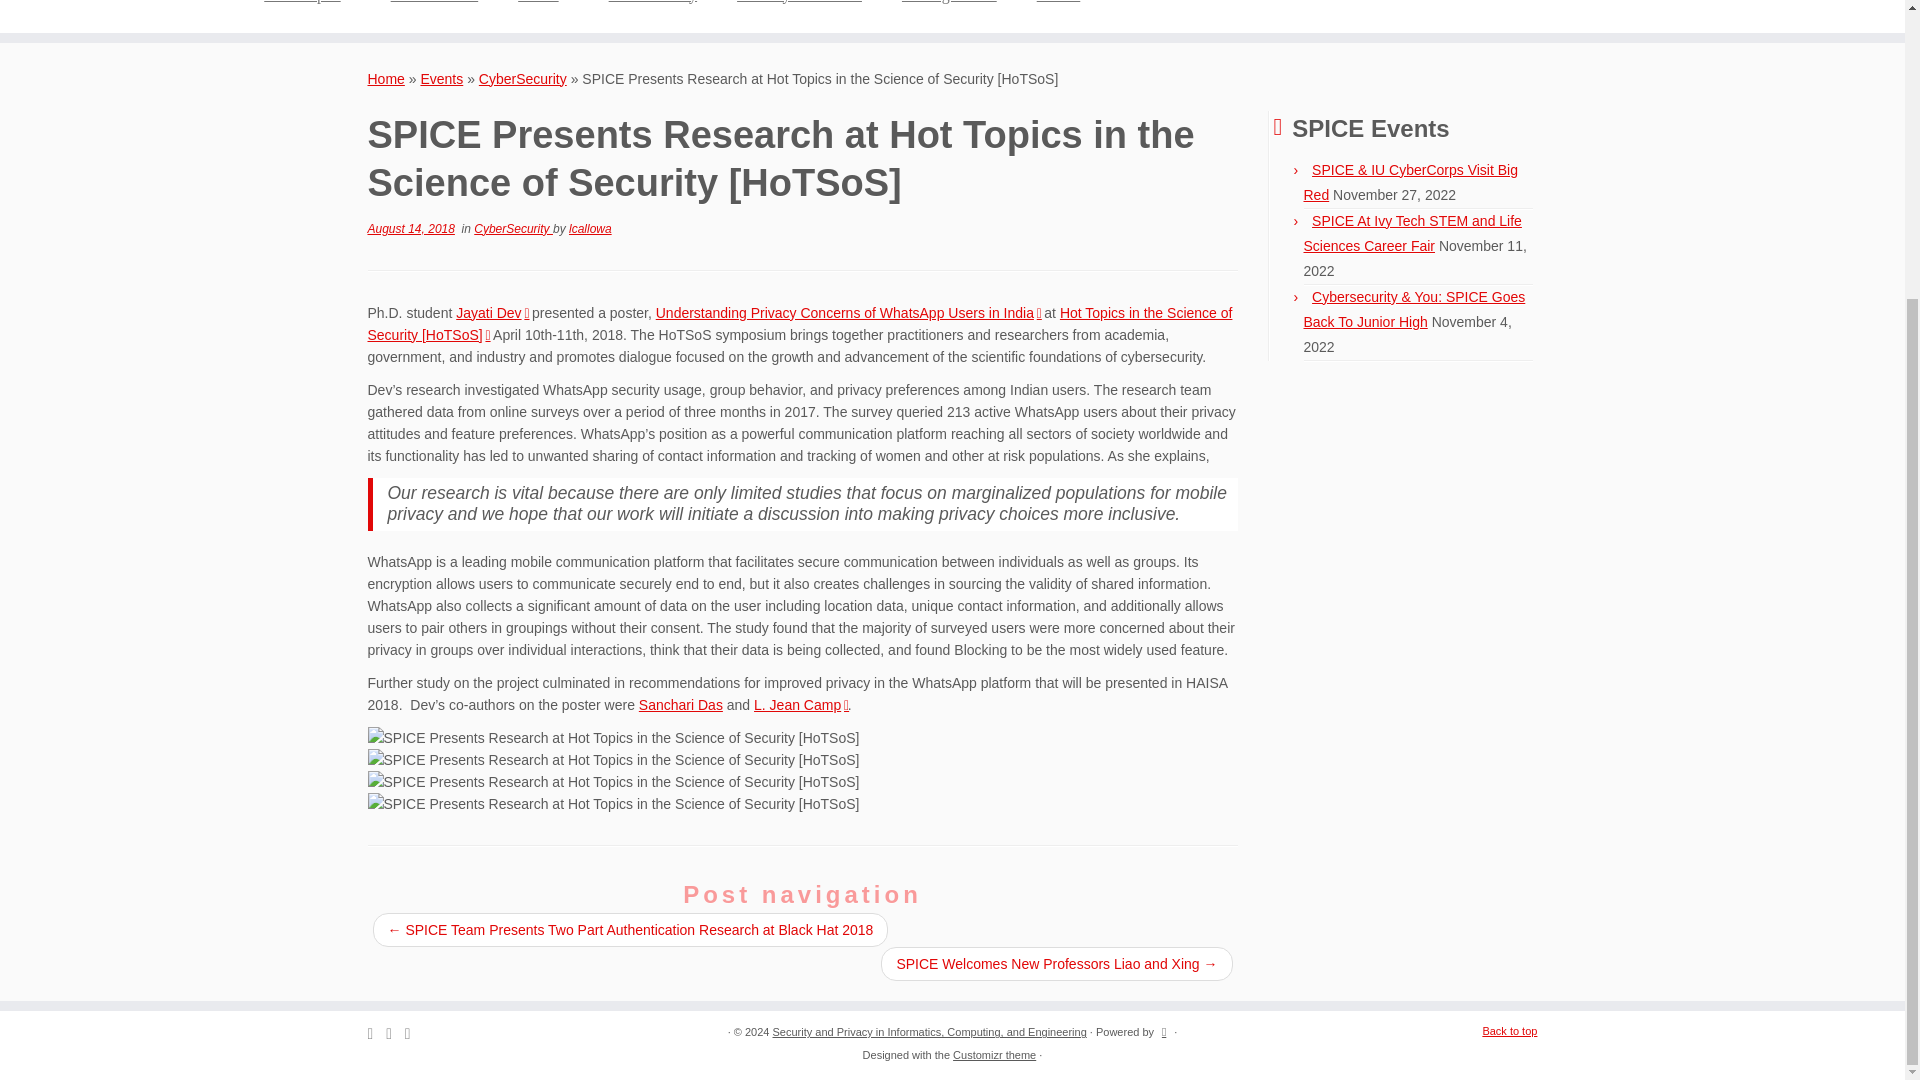 Image resolution: width=1920 pixels, height=1080 pixels. What do you see at coordinates (994, 1055) in the screenshot?
I see `Customizr theme` at bounding box center [994, 1055].